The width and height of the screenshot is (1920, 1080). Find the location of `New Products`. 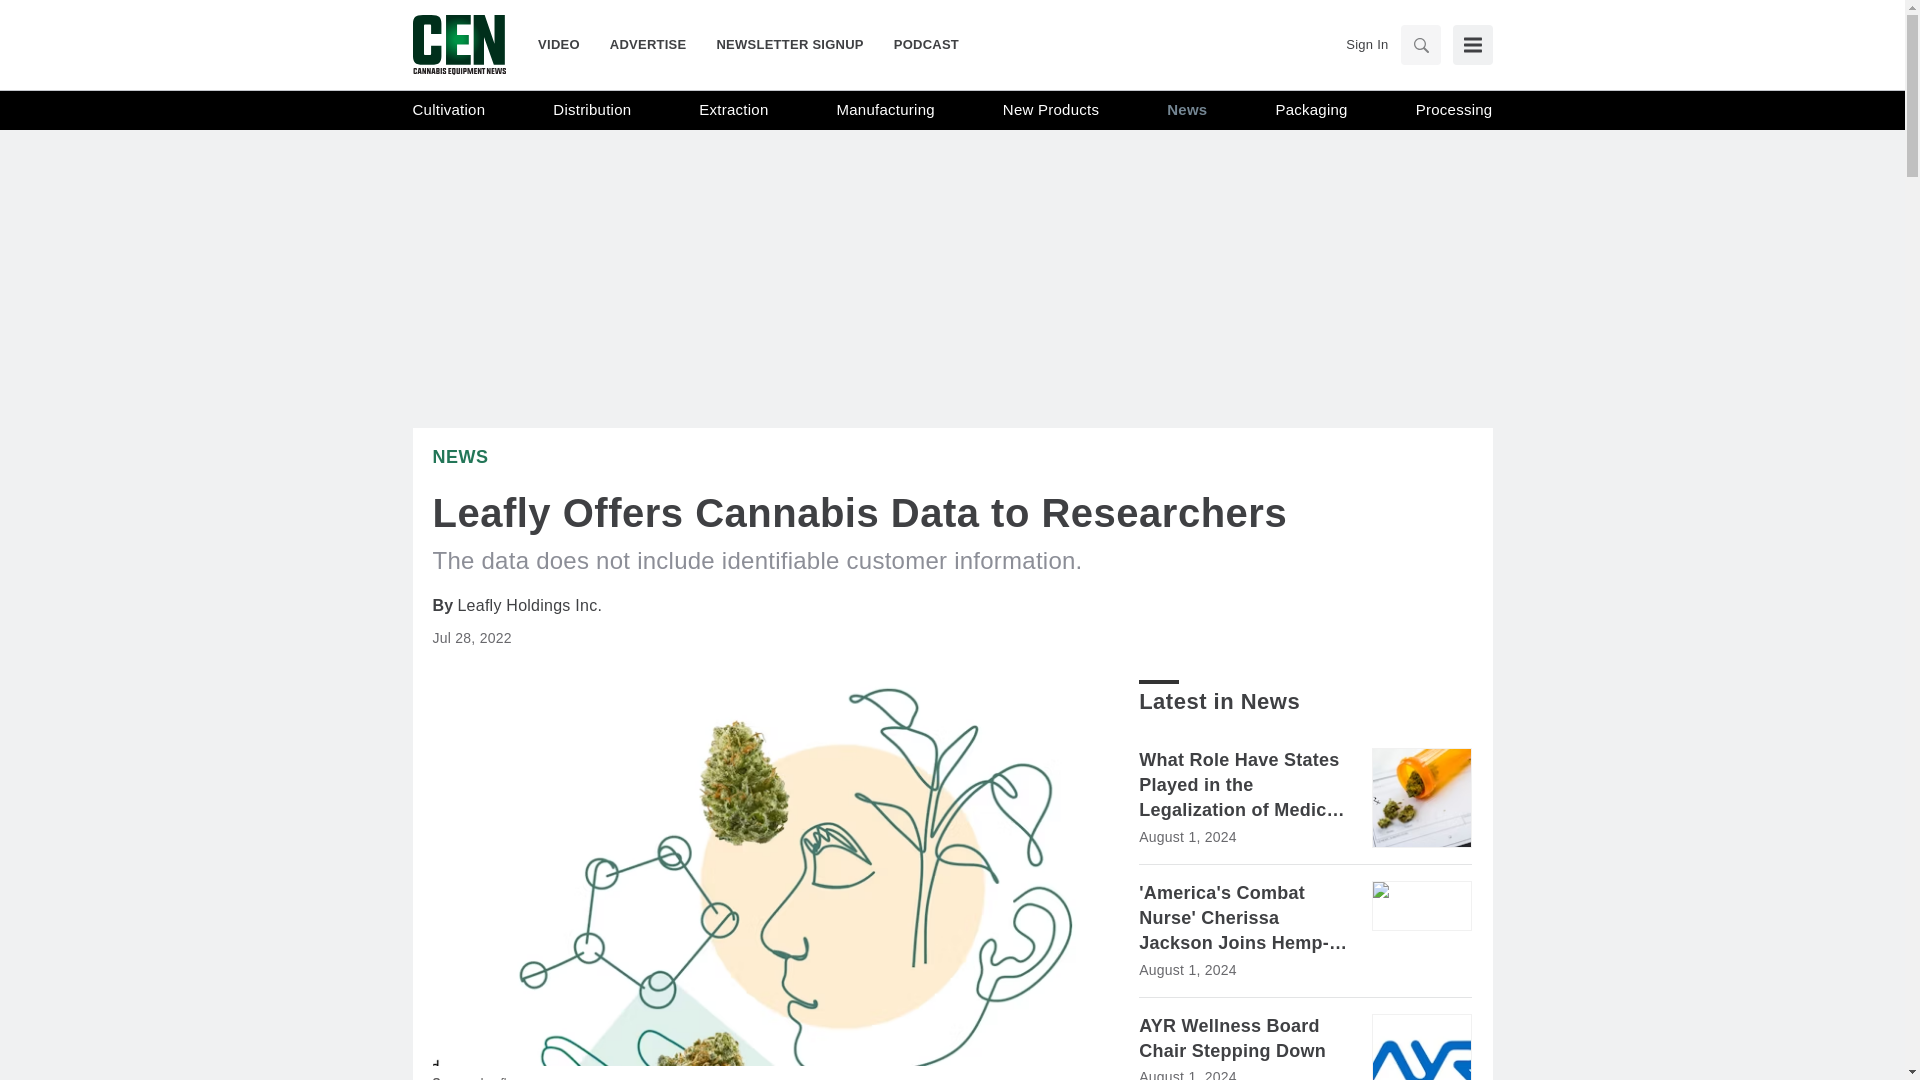

New Products is located at coordinates (1050, 110).